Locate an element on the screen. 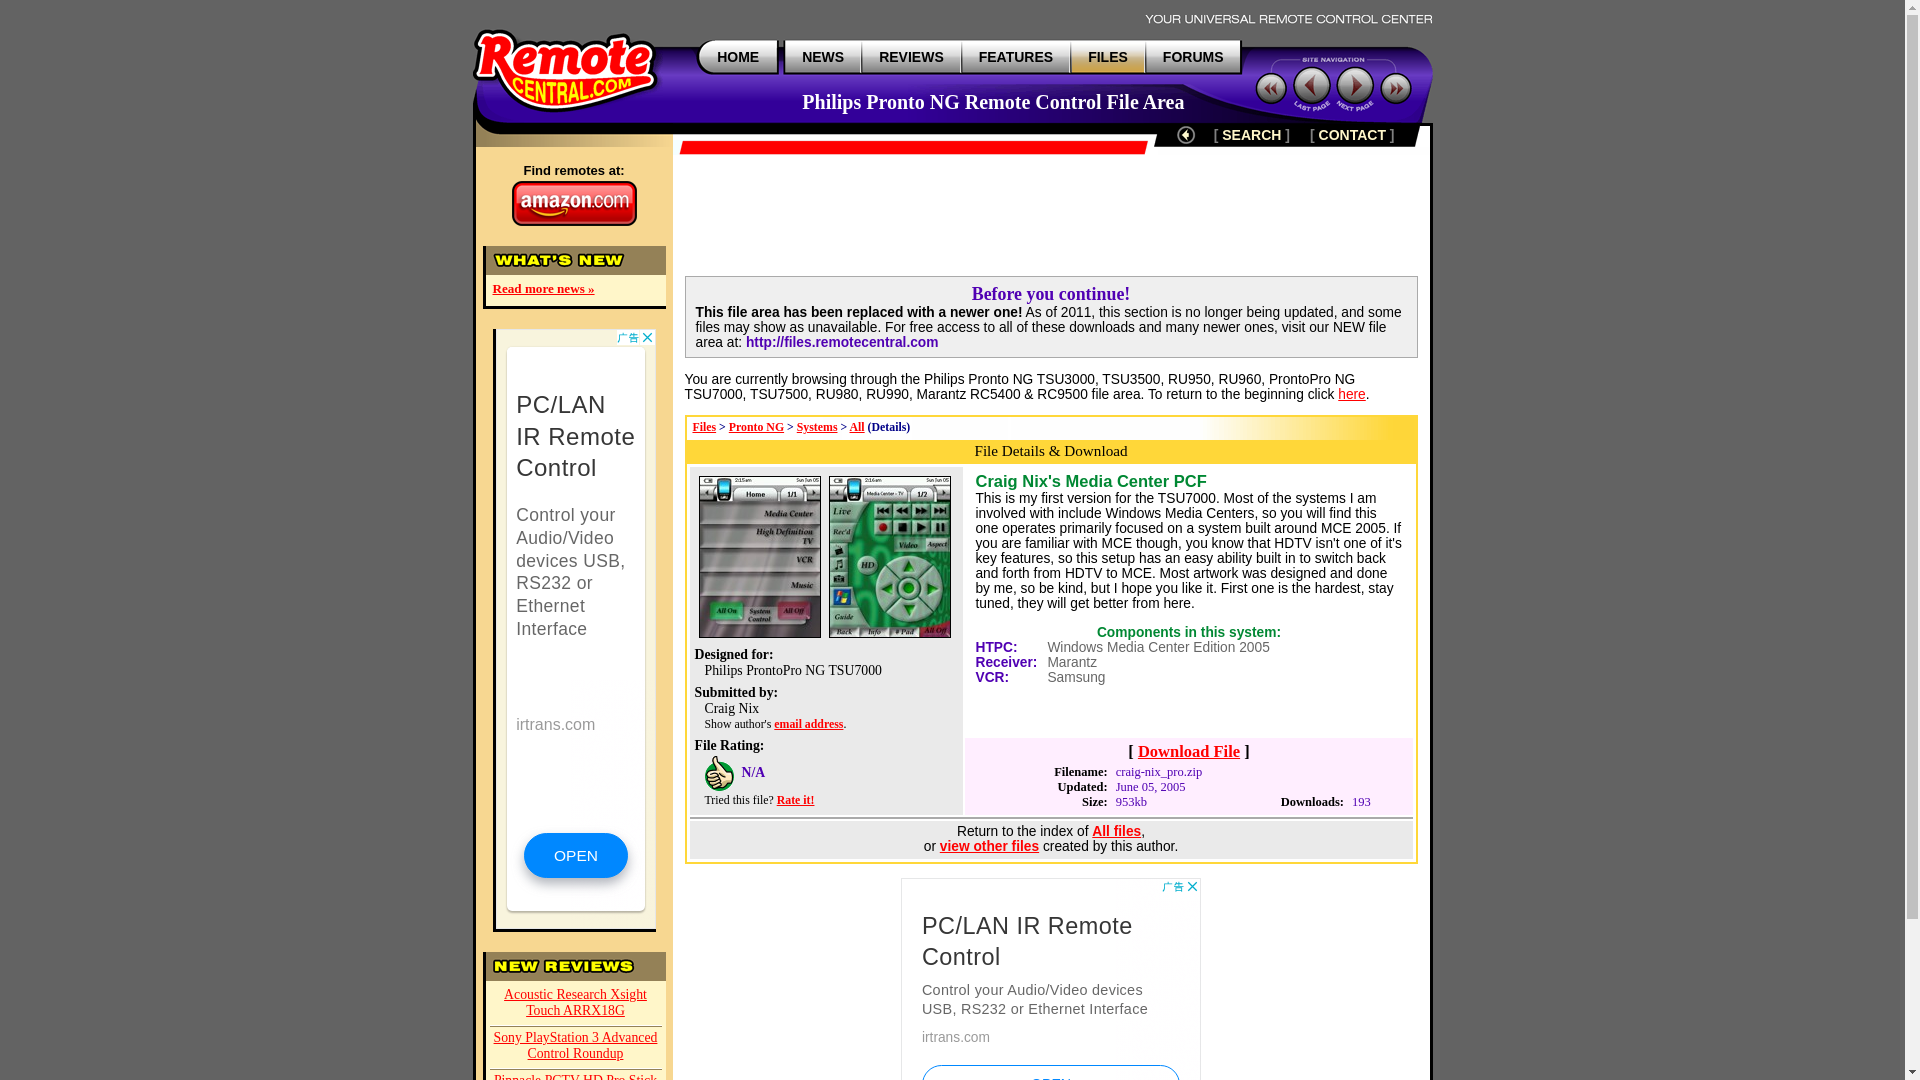 The image size is (1920, 1080). The remote control community is located at coordinates (1194, 56).